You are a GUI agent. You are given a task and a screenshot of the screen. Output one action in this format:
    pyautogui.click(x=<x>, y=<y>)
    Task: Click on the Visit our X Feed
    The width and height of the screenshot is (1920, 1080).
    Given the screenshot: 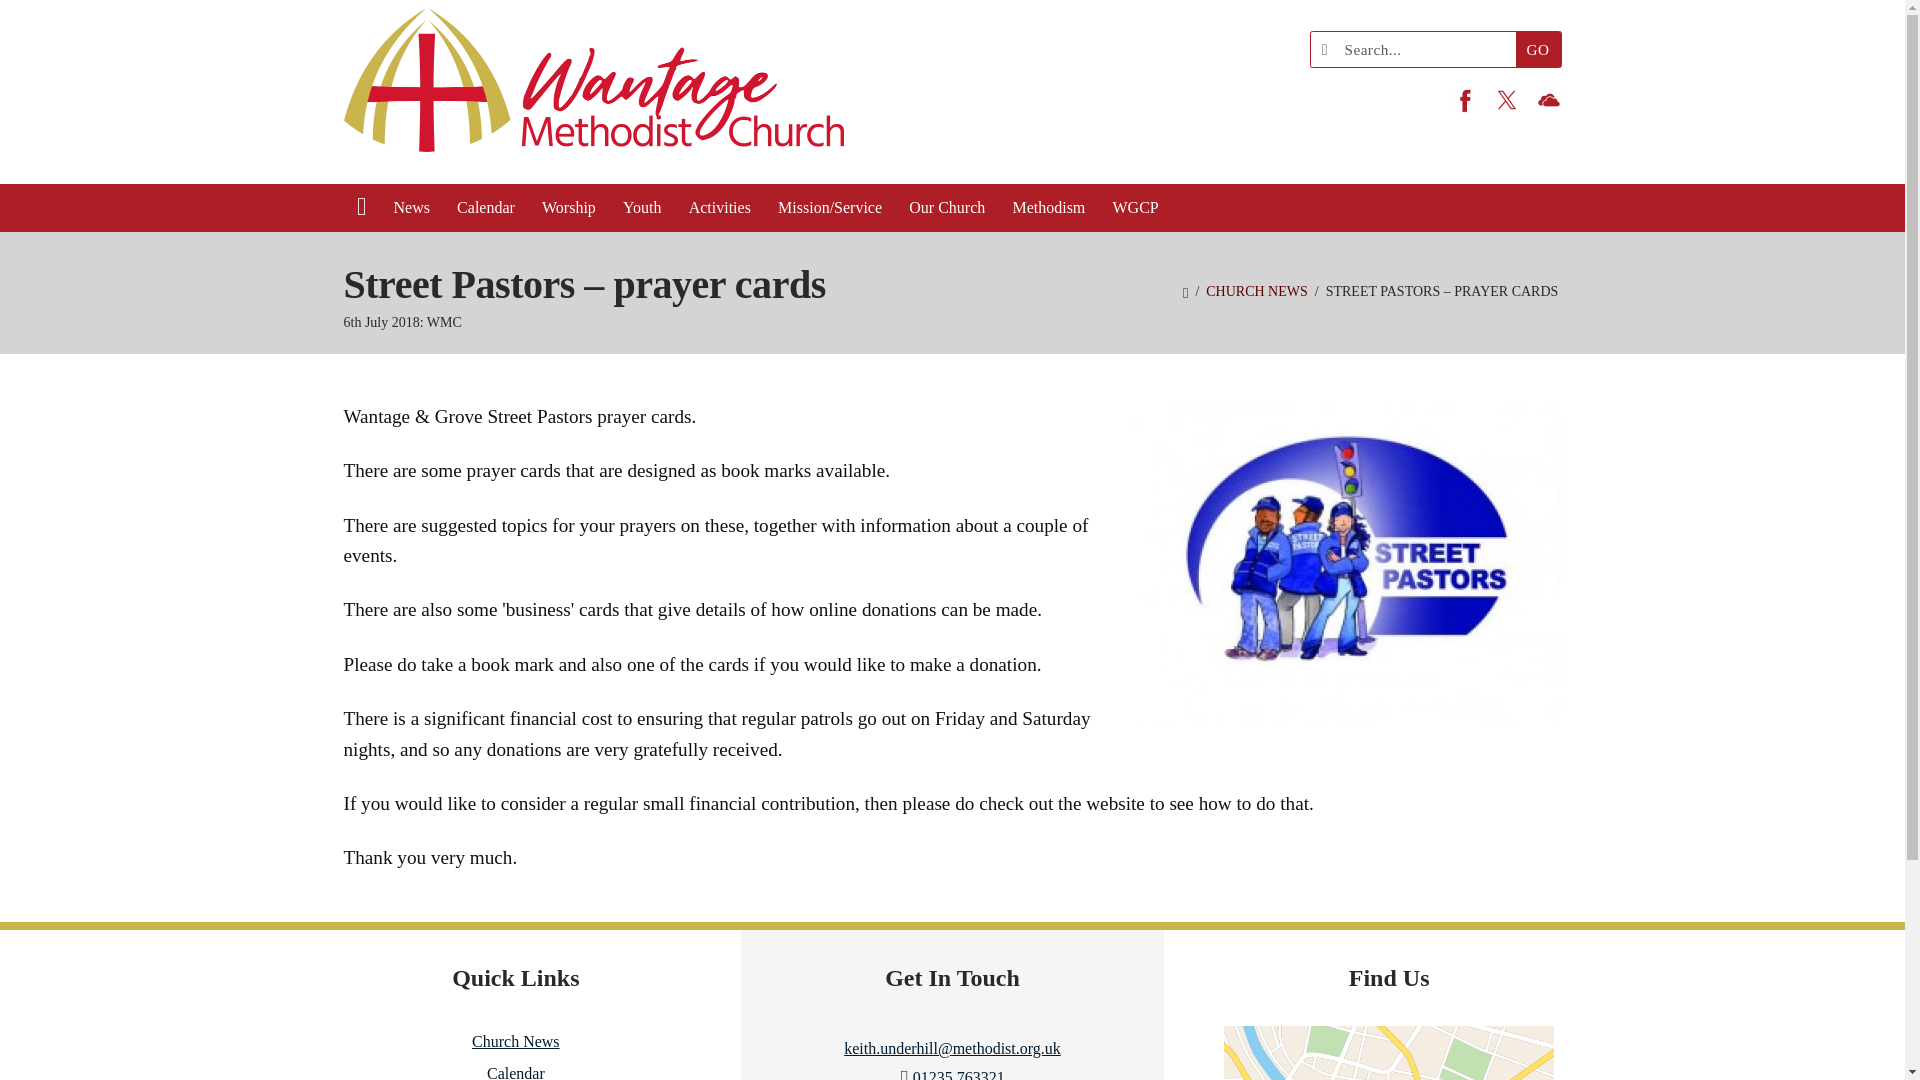 What is the action you would take?
    pyautogui.click(x=1506, y=100)
    